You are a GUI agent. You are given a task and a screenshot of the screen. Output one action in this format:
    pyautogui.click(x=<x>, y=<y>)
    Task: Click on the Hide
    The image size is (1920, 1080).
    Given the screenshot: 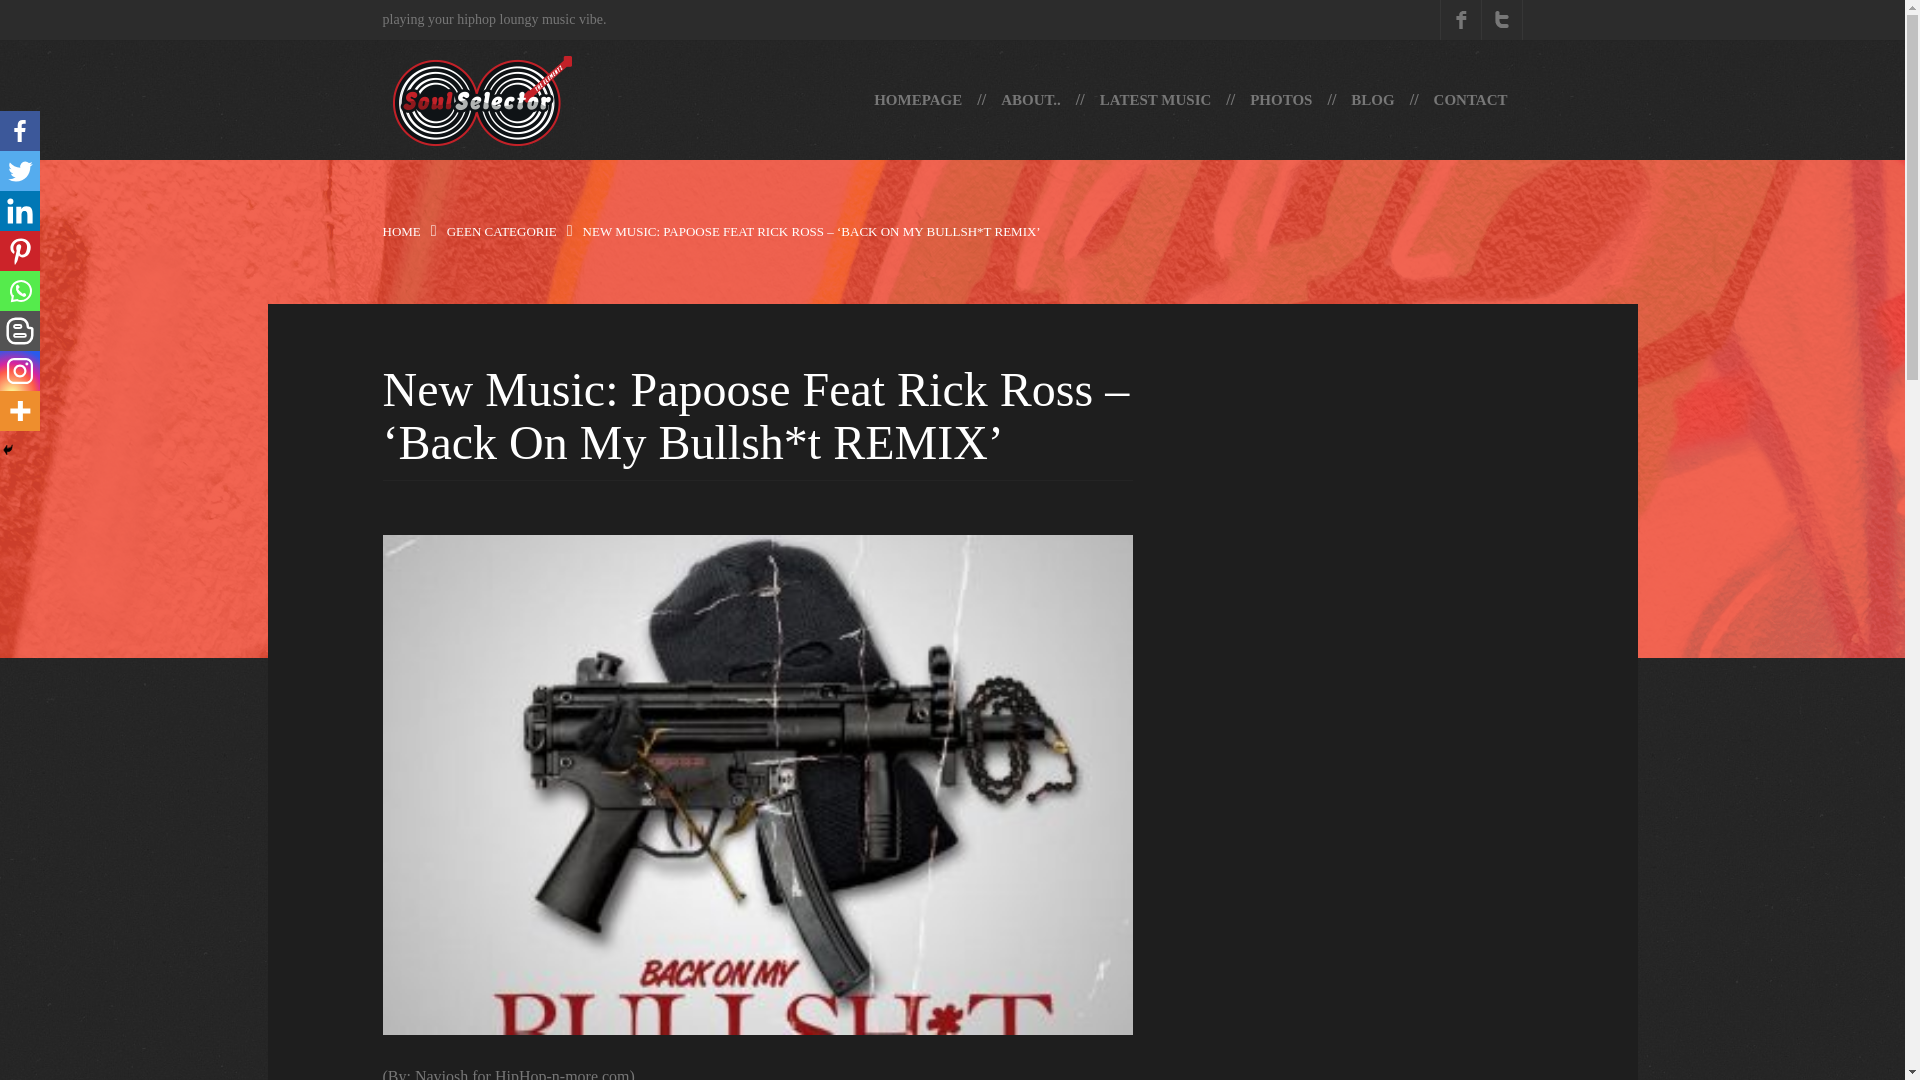 What is the action you would take?
    pyautogui.click(x=8, y=449)
    